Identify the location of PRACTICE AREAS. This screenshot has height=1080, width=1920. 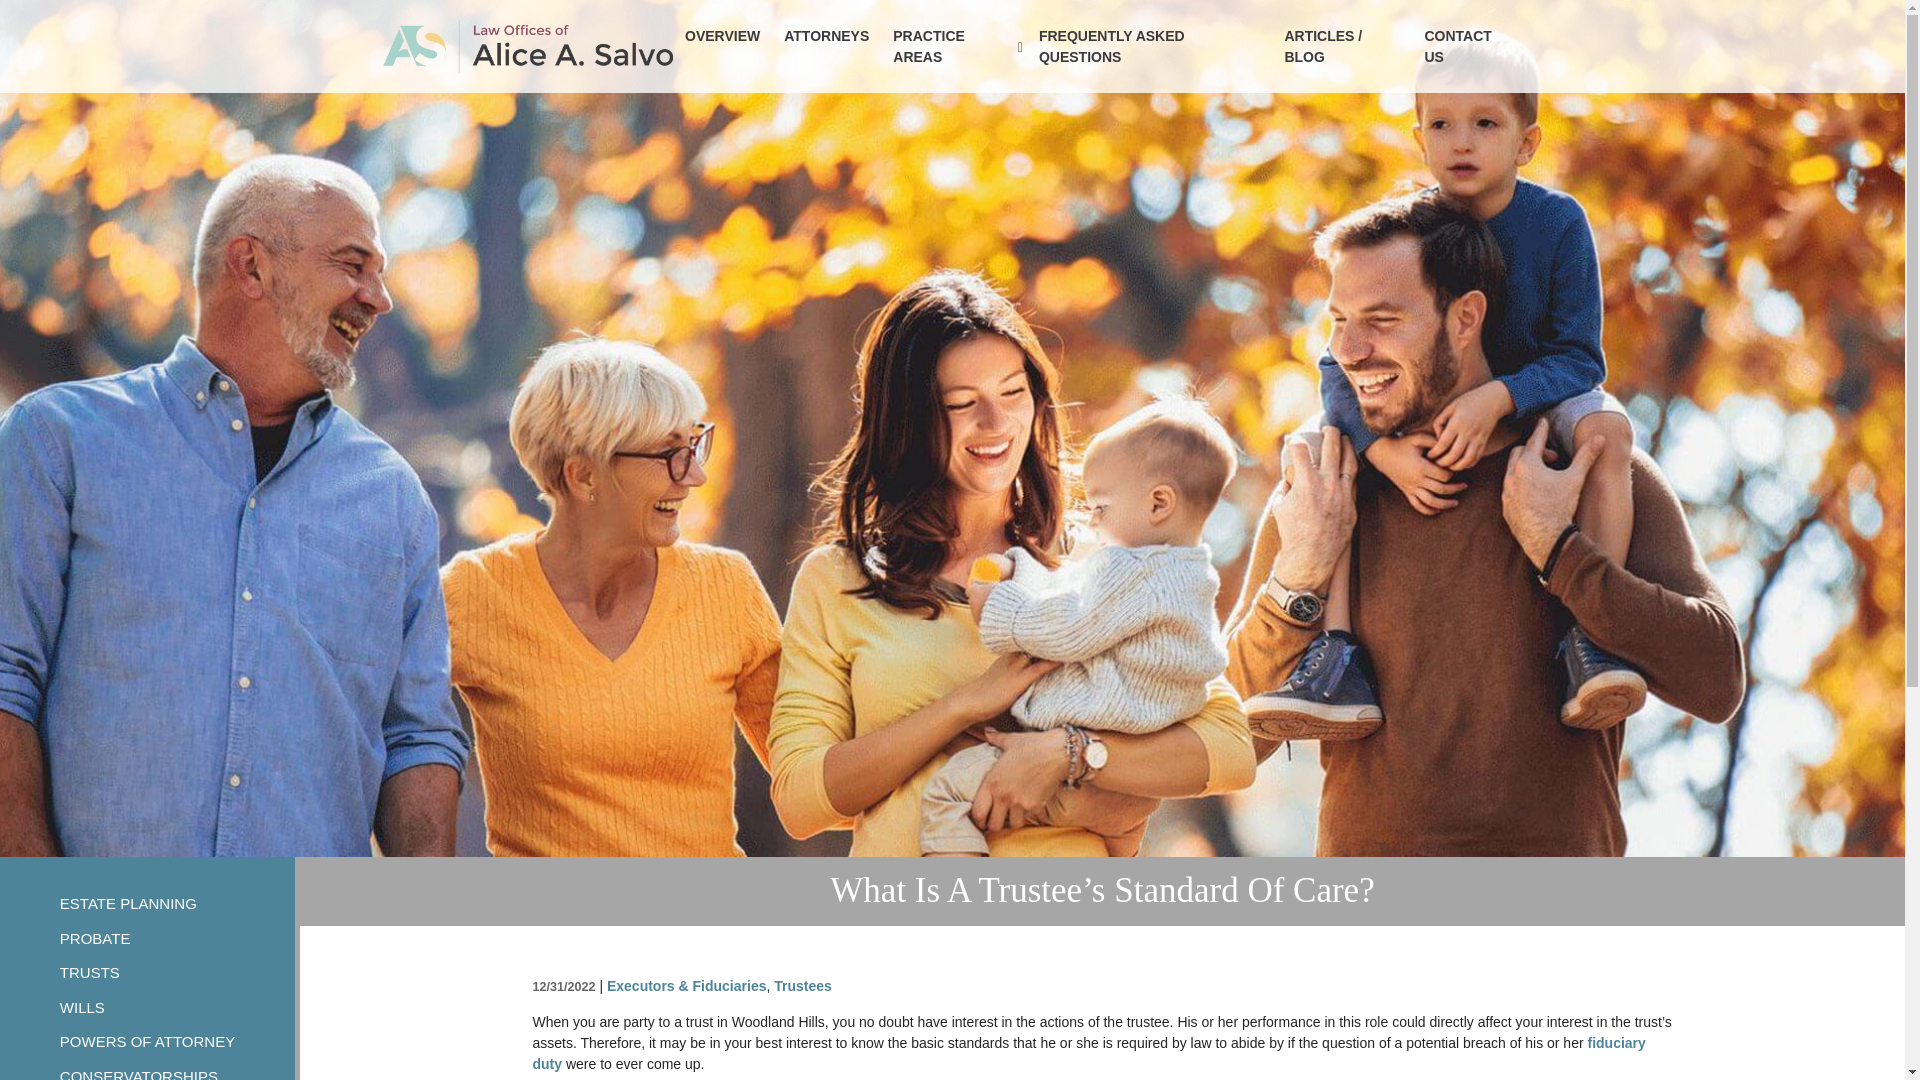
(952, 46).